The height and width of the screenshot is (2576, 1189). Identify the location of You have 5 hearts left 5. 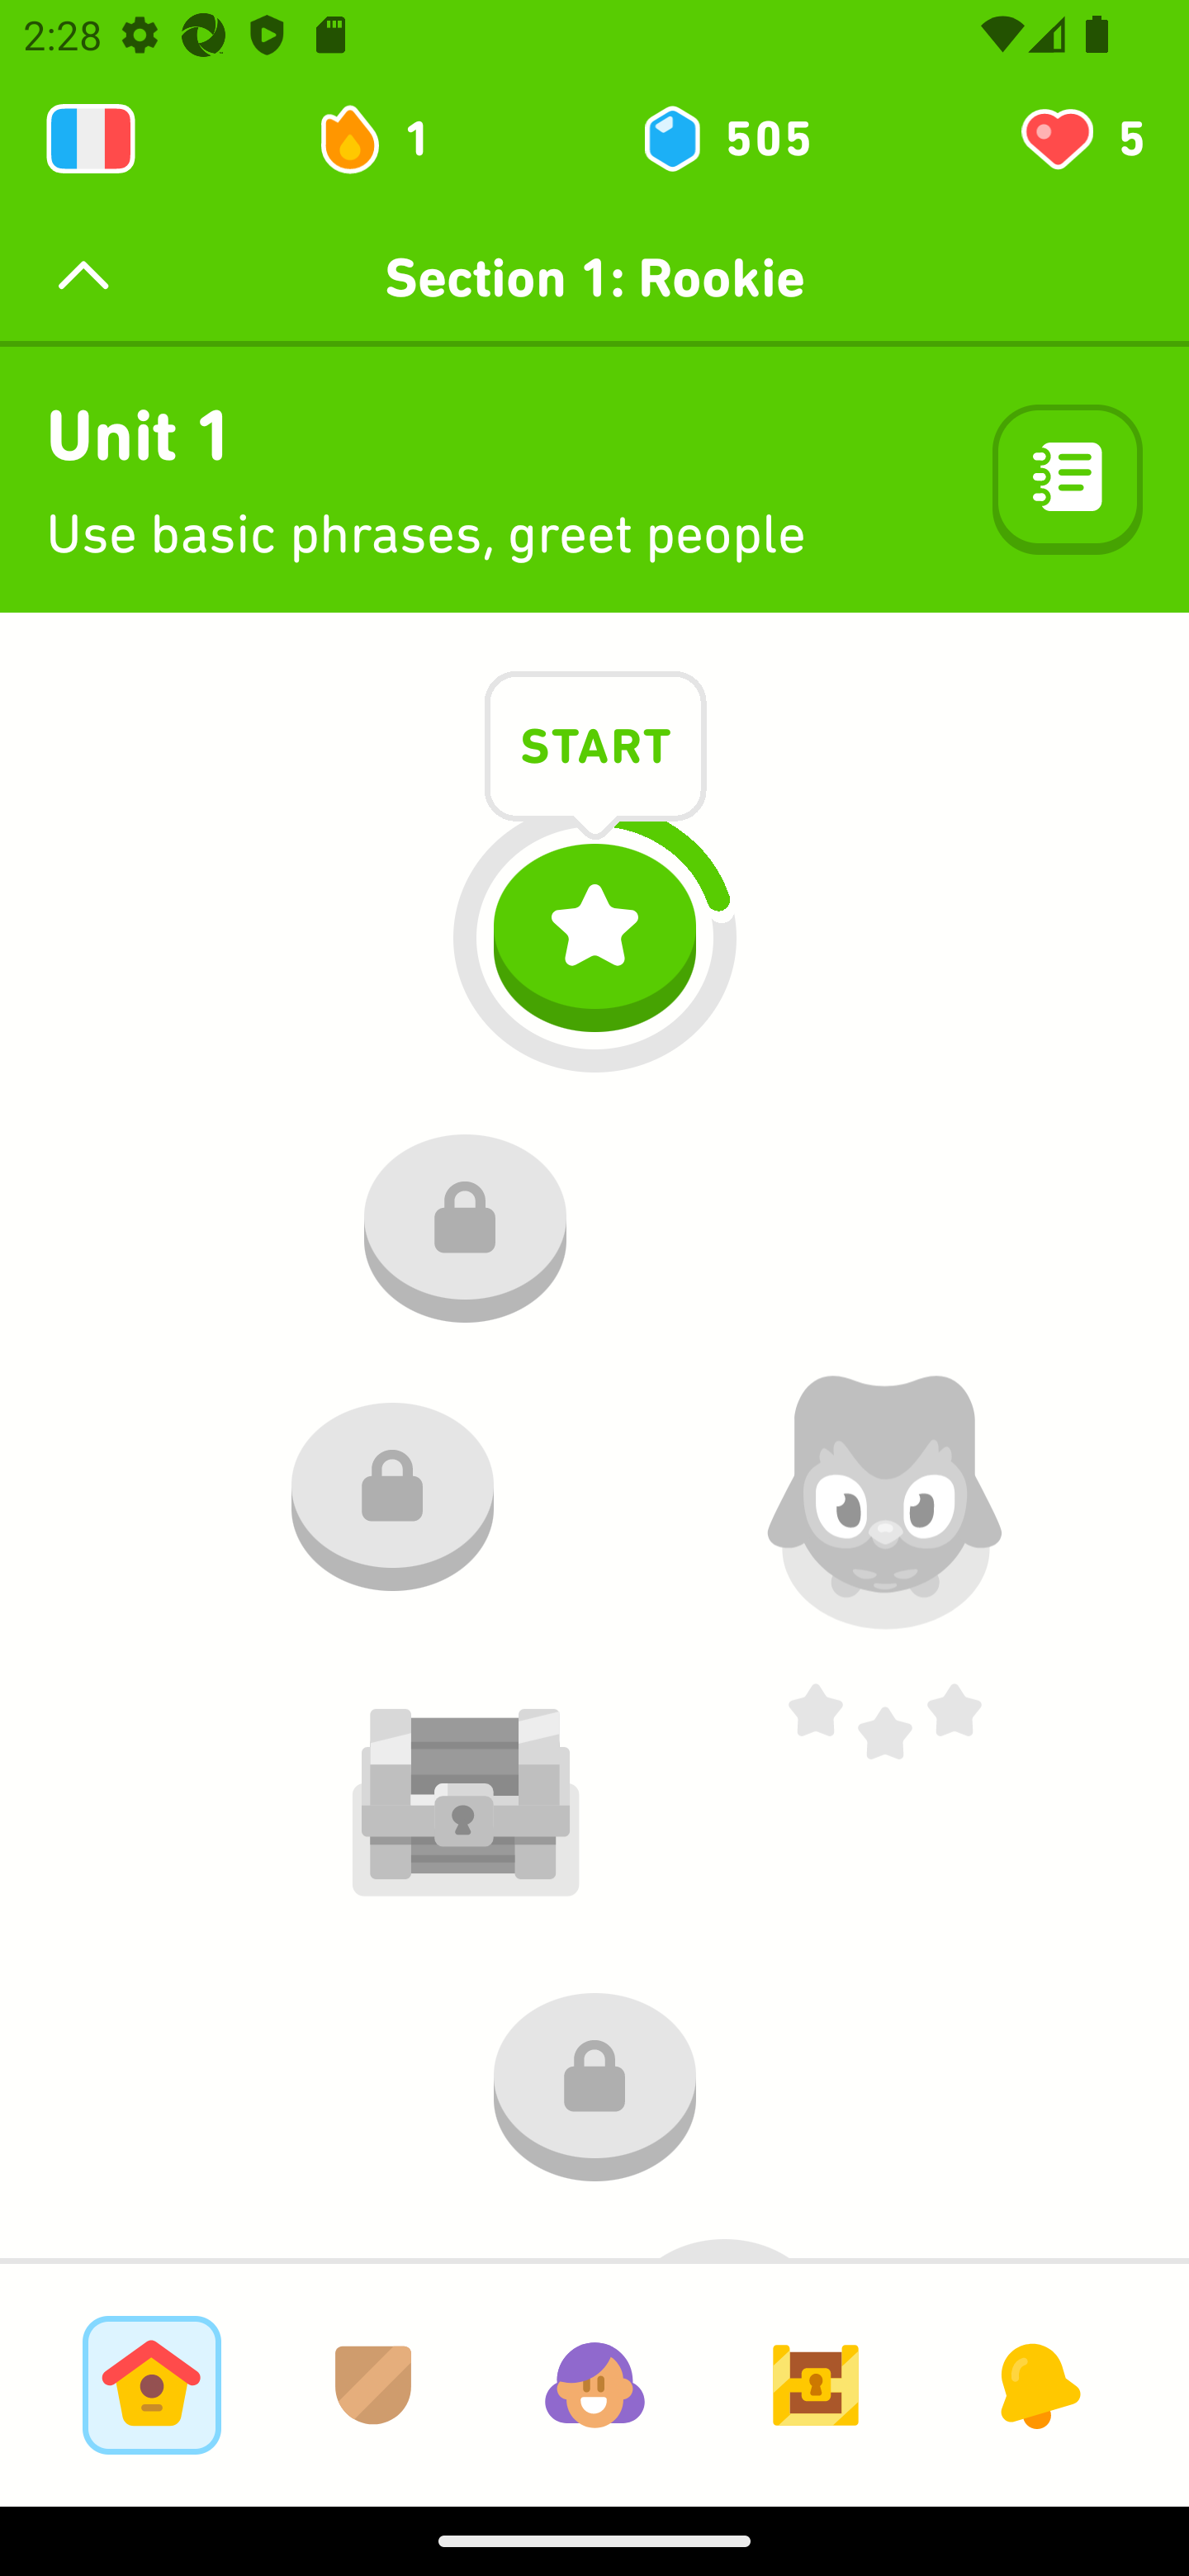
(1080, 139).